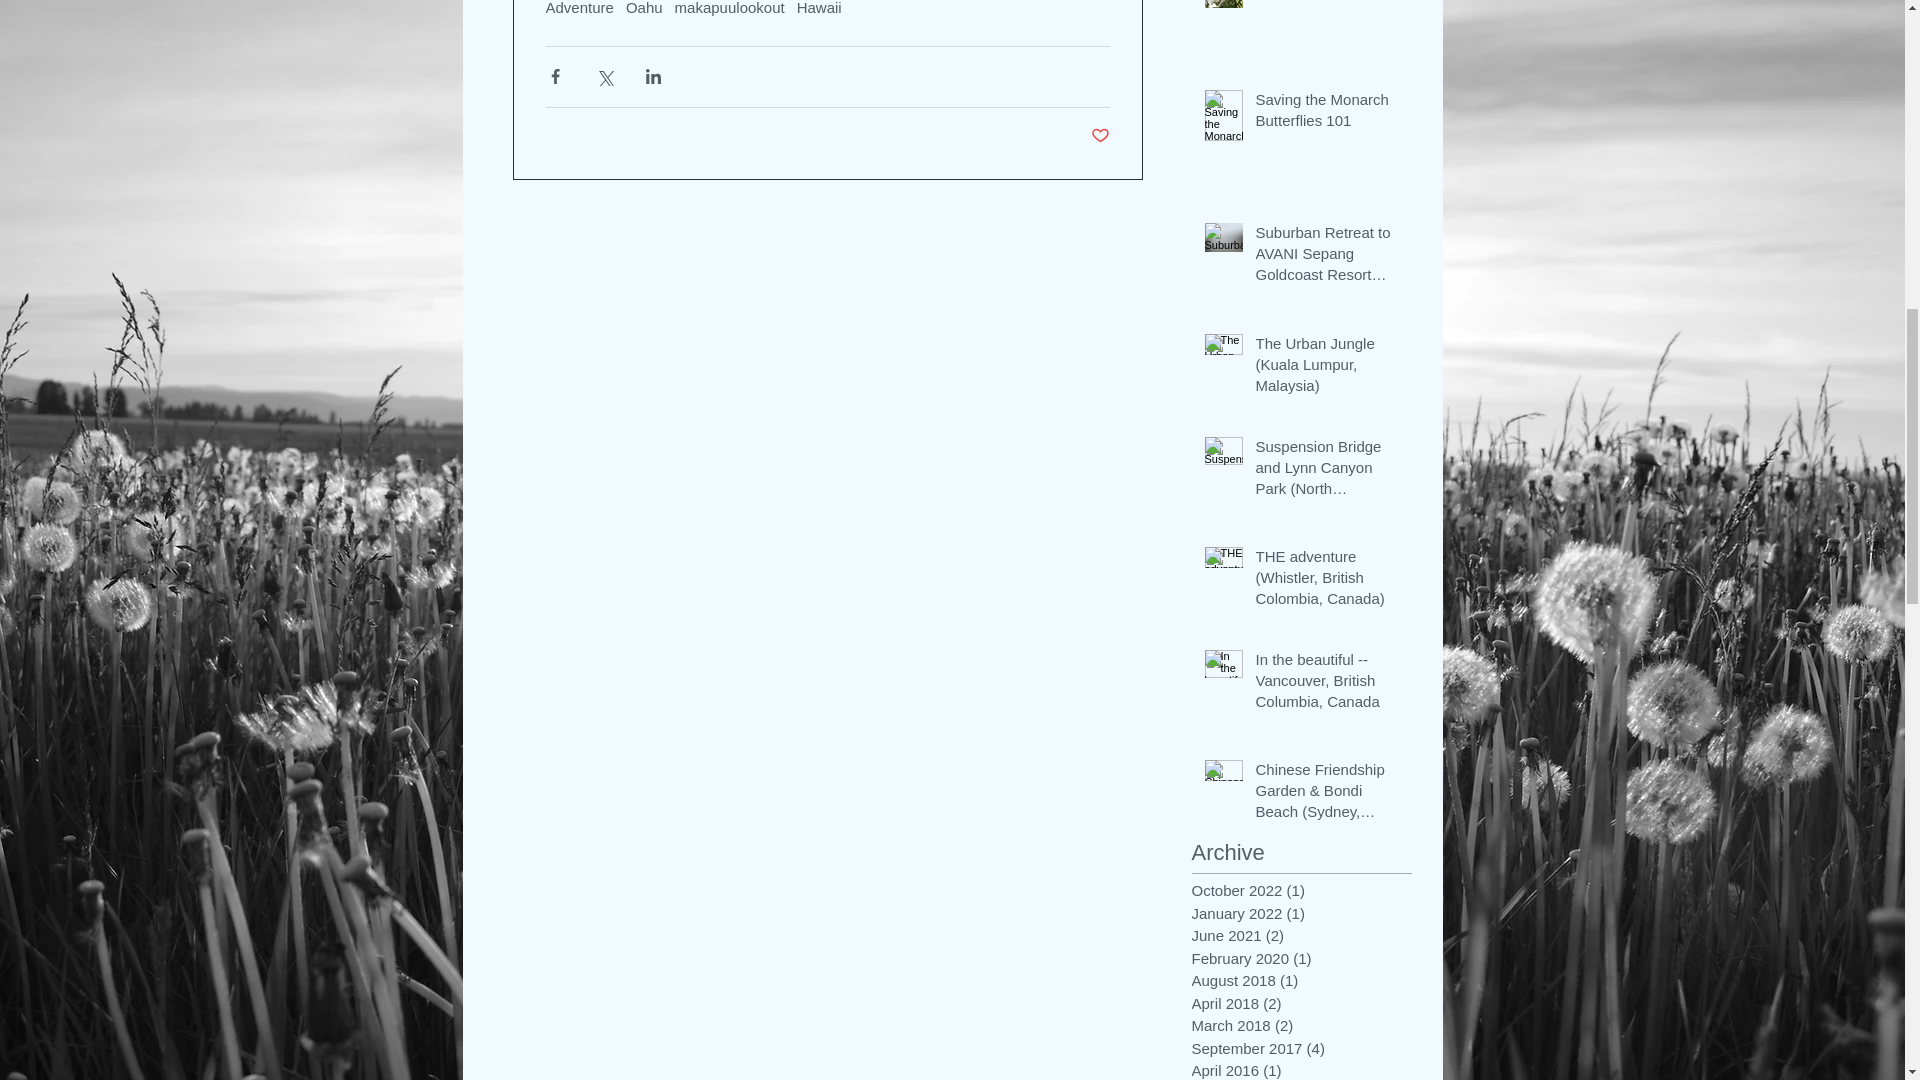 The image size is (1920, 1080). I want to click on Hawaii, so click(819, 8).